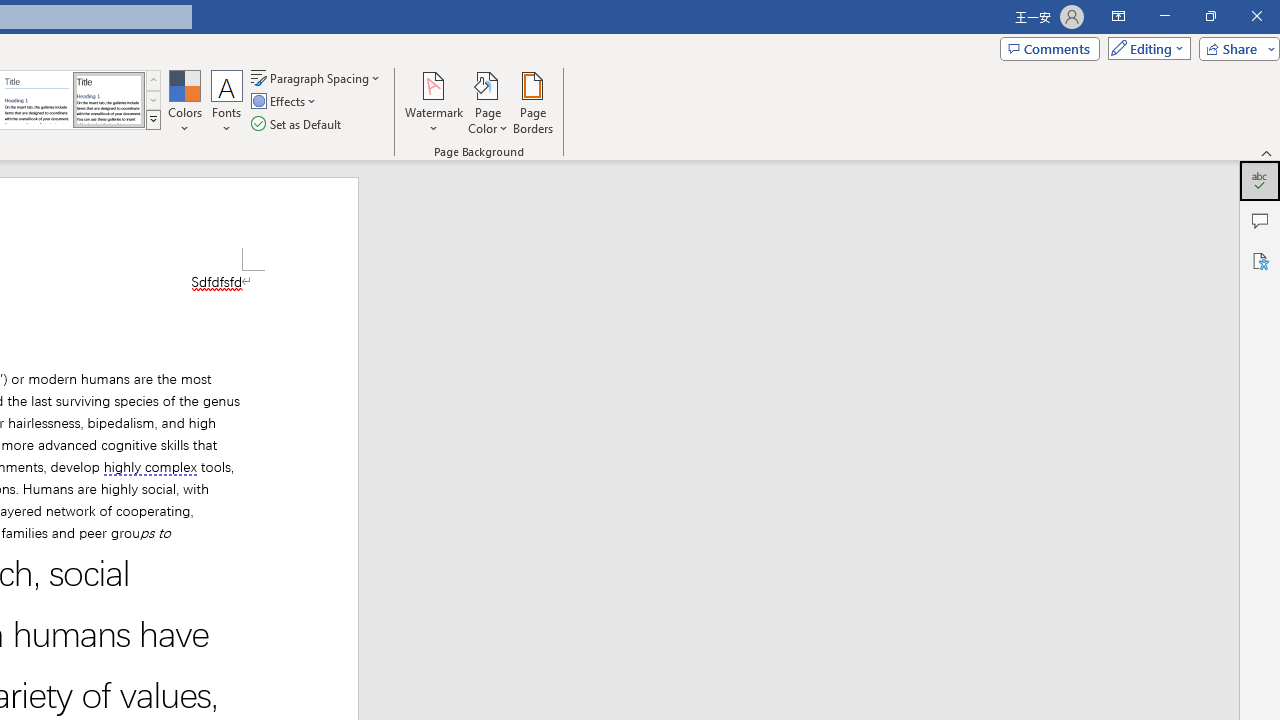  What do you see at coordinates (317, 78) in the screenshot?
I see `Paragraph Spacing` at bounding box center [317, 78].